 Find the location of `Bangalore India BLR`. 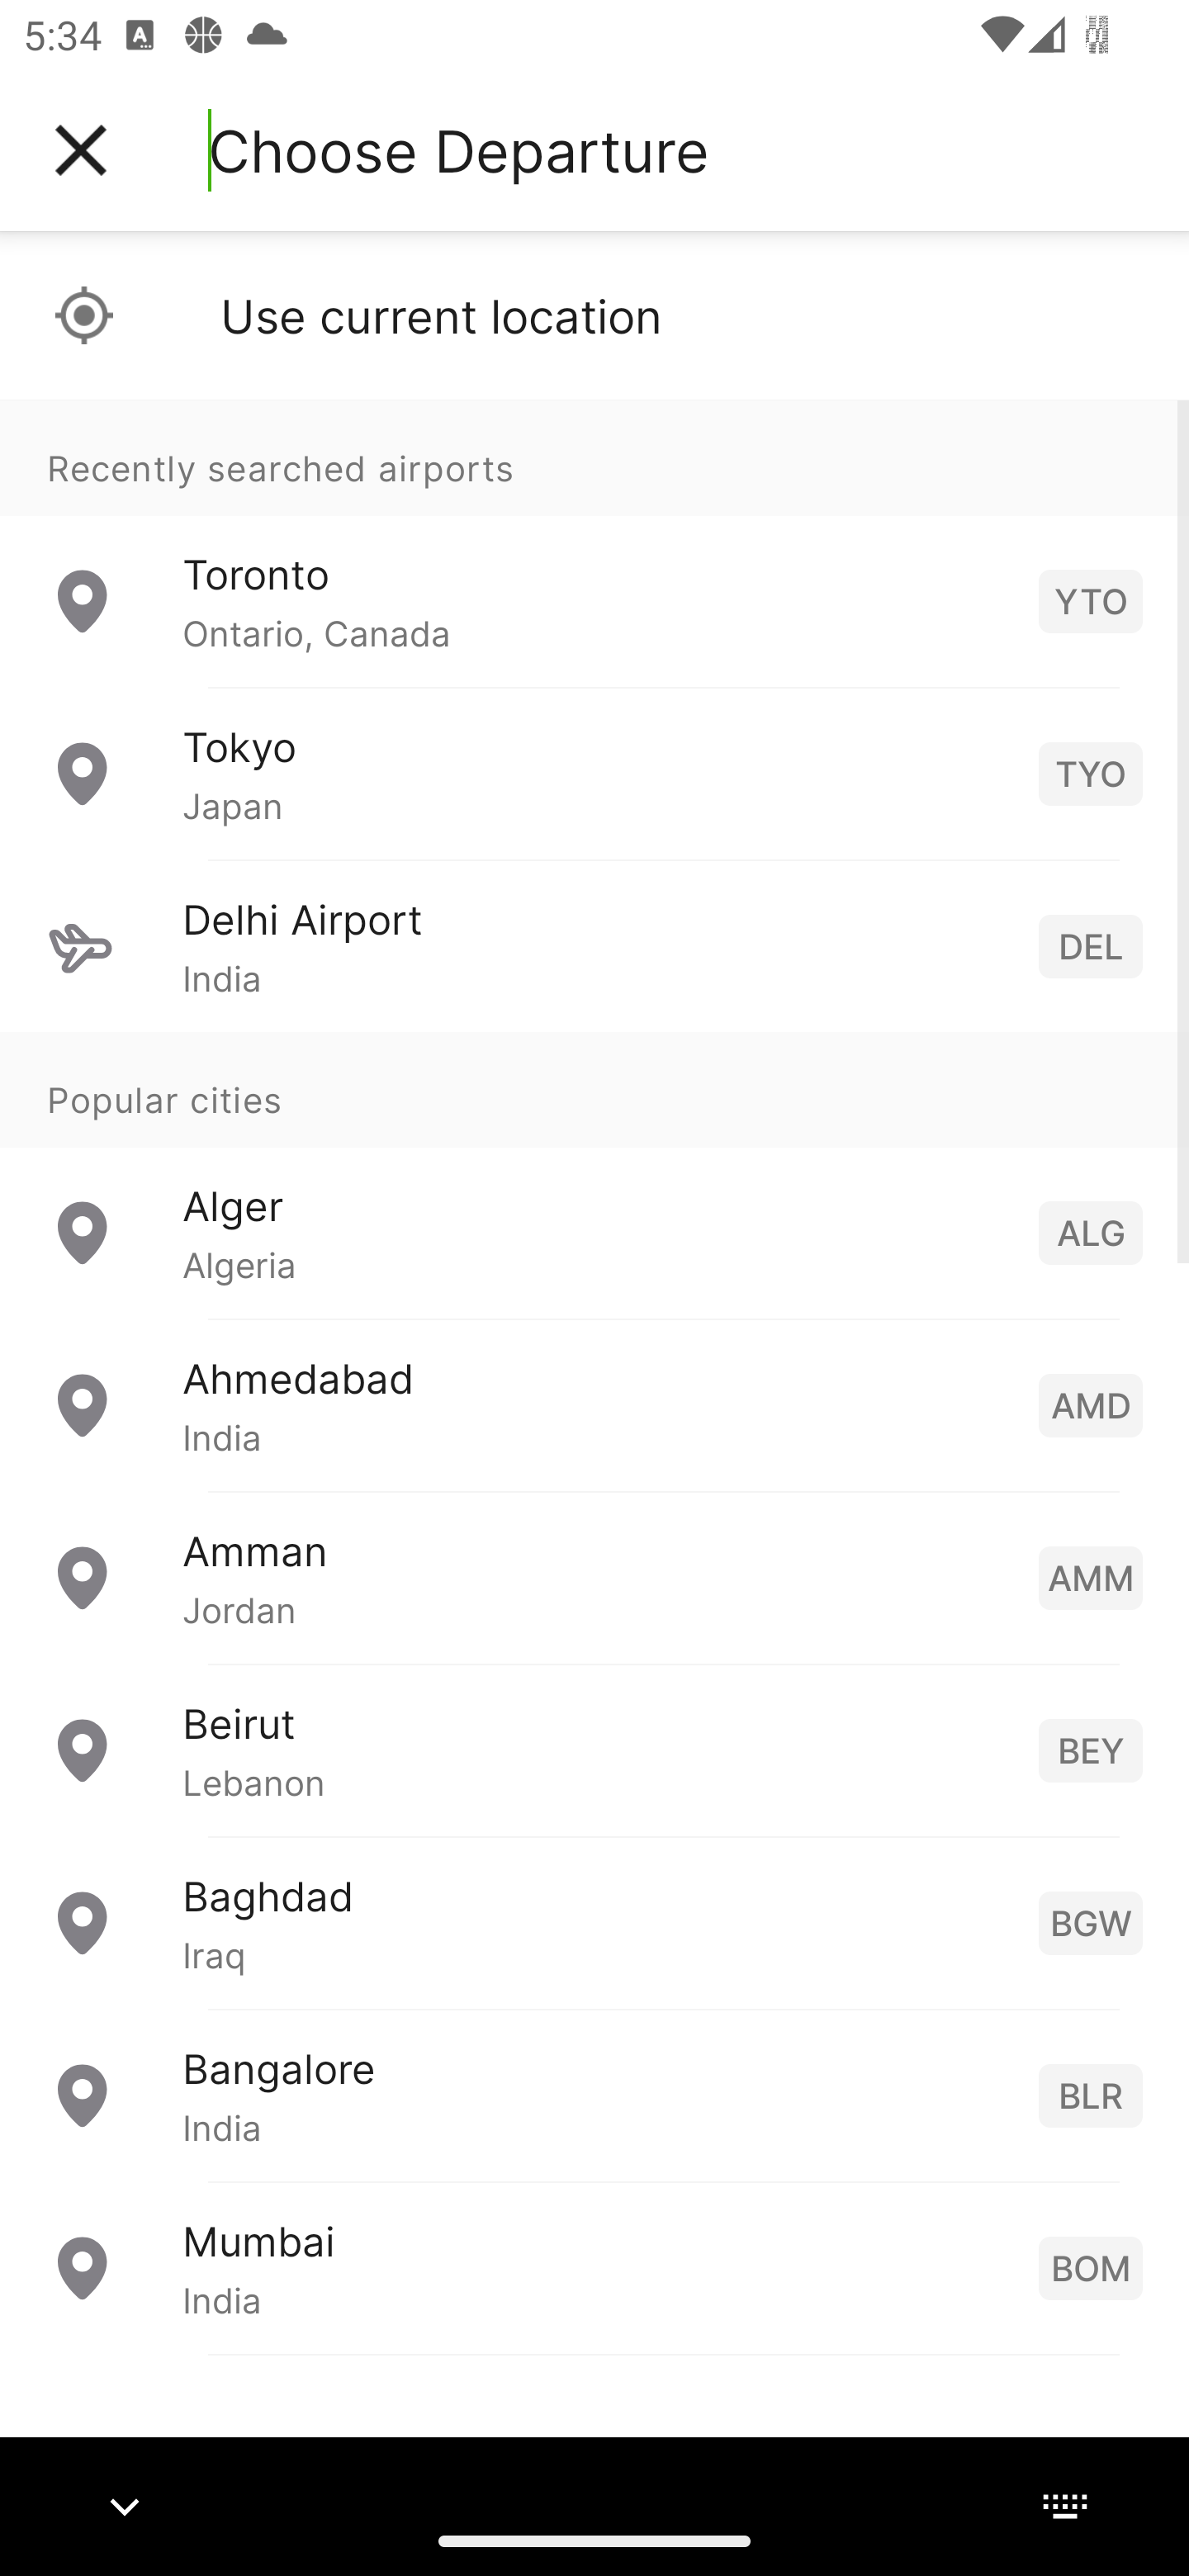

Bangalore India BLR is located at coordinates (594, 2095).